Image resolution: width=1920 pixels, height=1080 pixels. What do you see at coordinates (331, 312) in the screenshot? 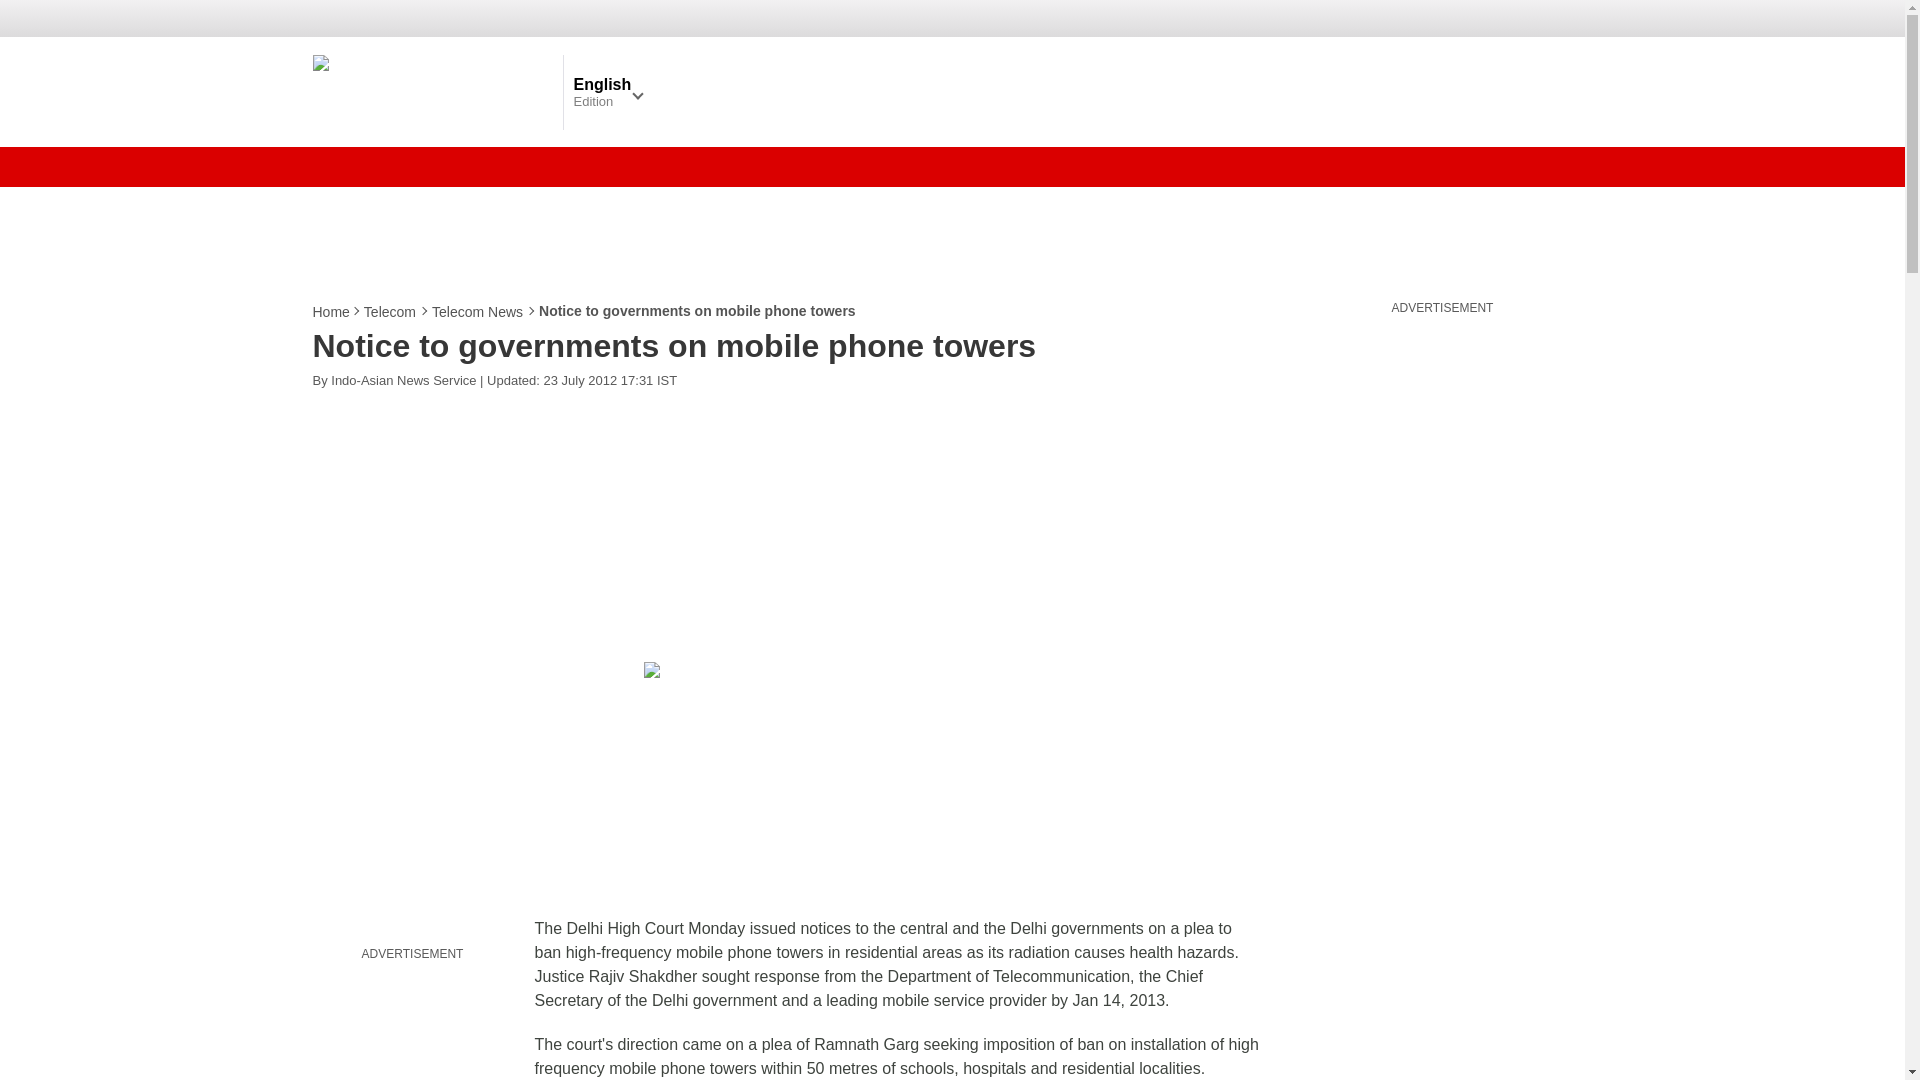
I see `Home` at bounding box center [331, 312].